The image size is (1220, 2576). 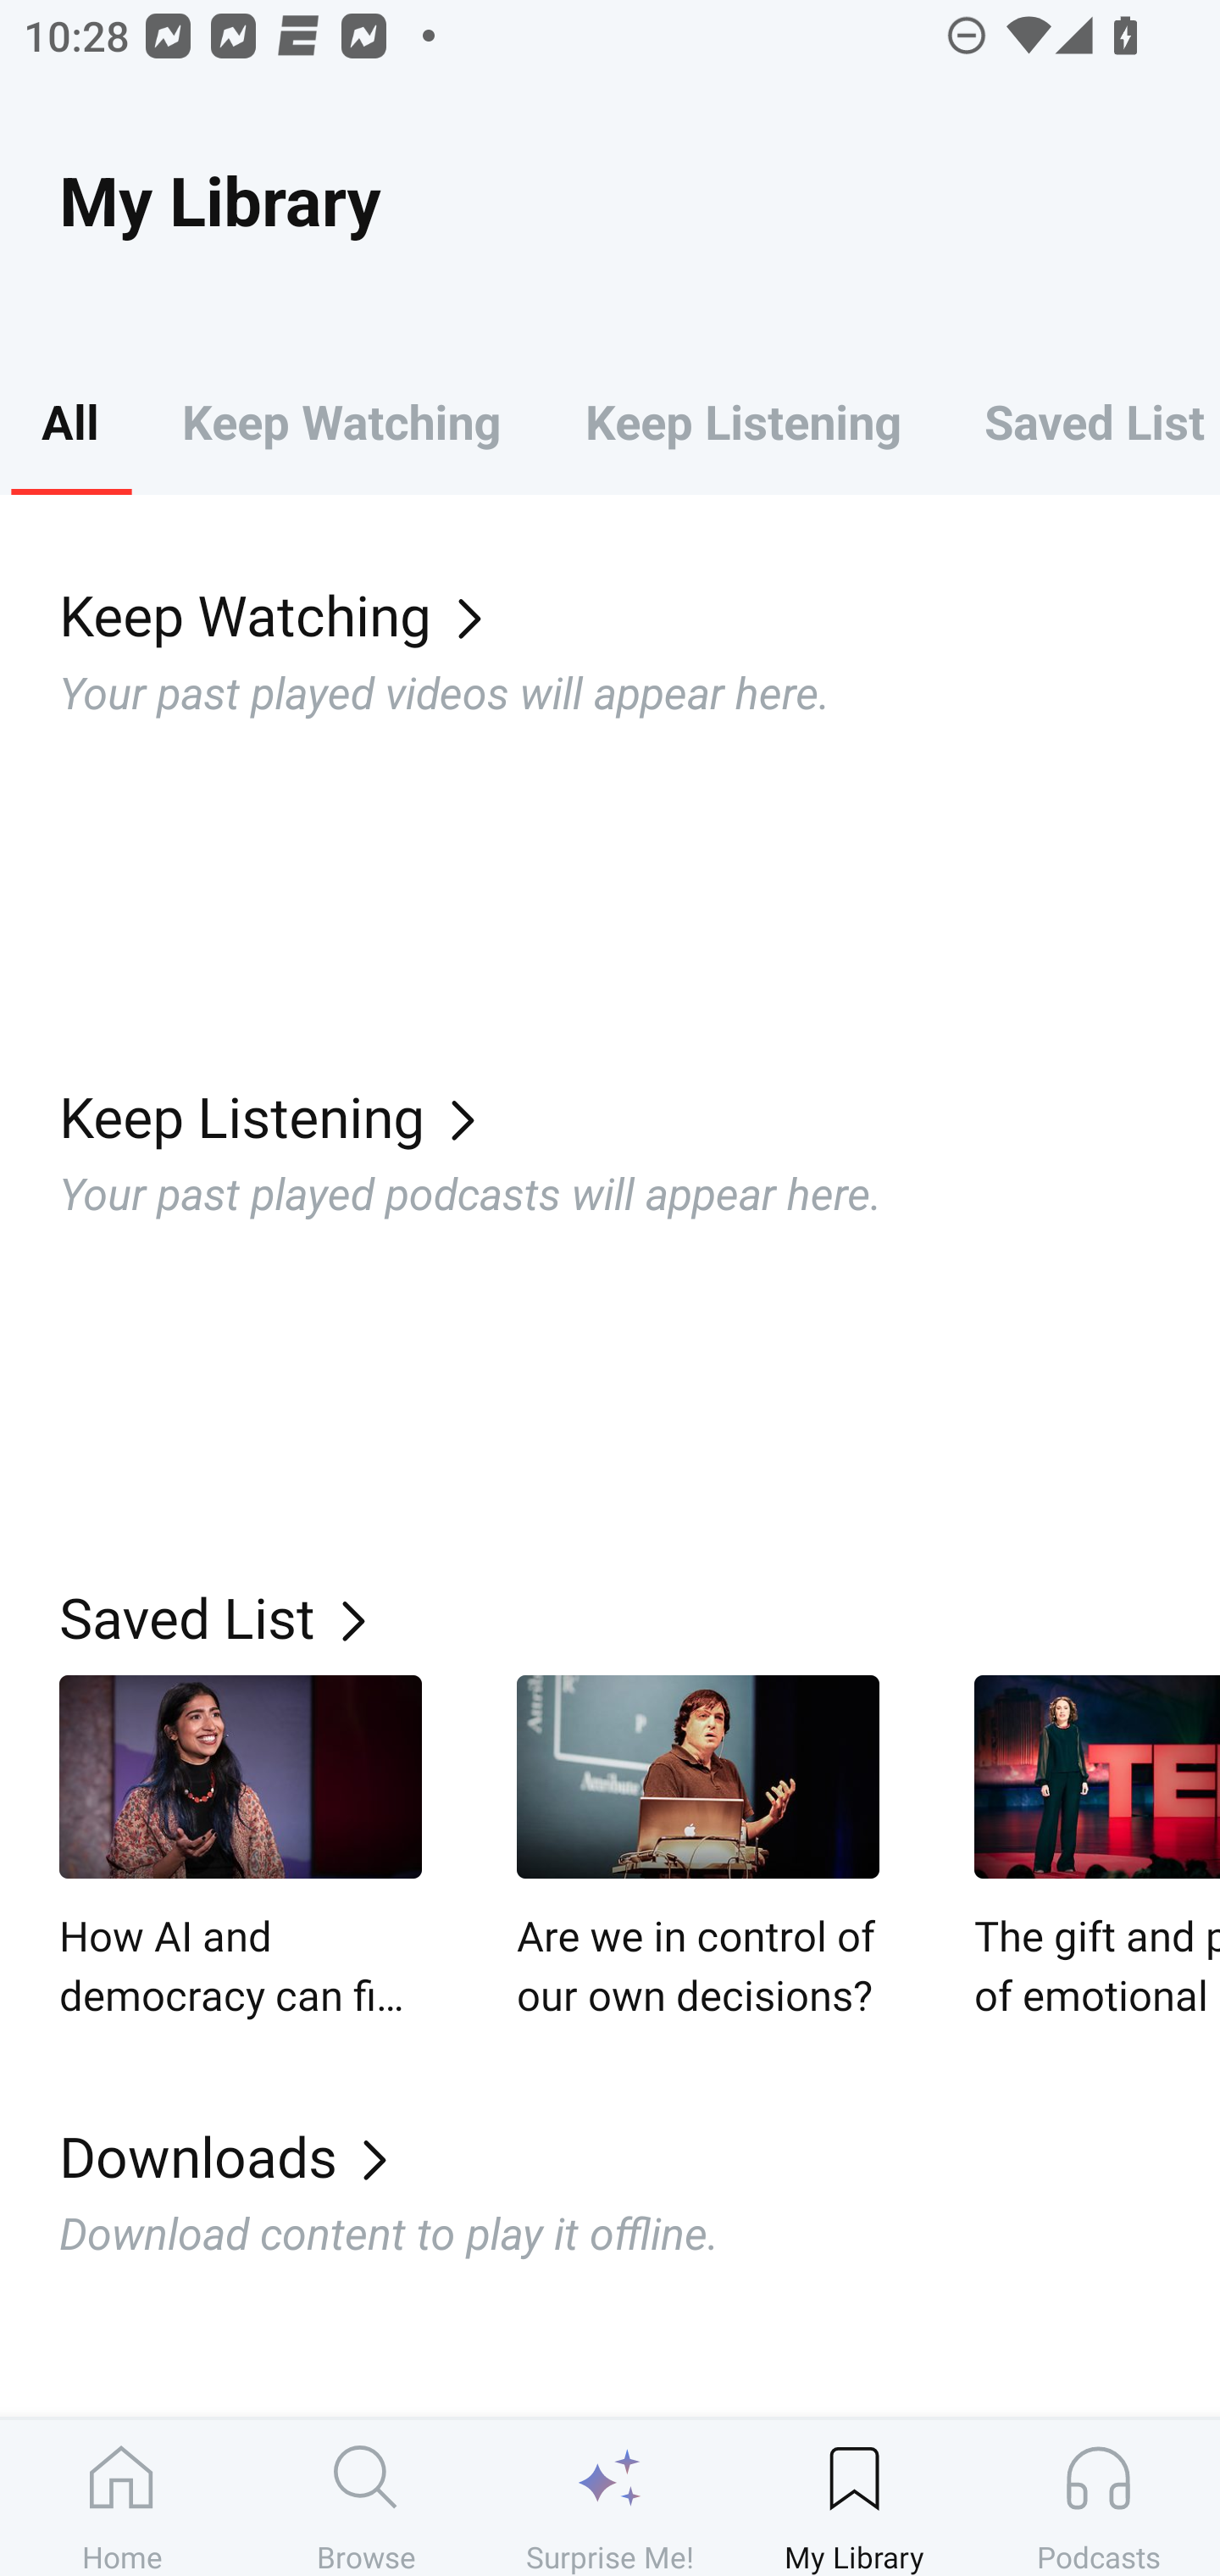 I want to click on Keep Listening, so click(x=742, y=420).